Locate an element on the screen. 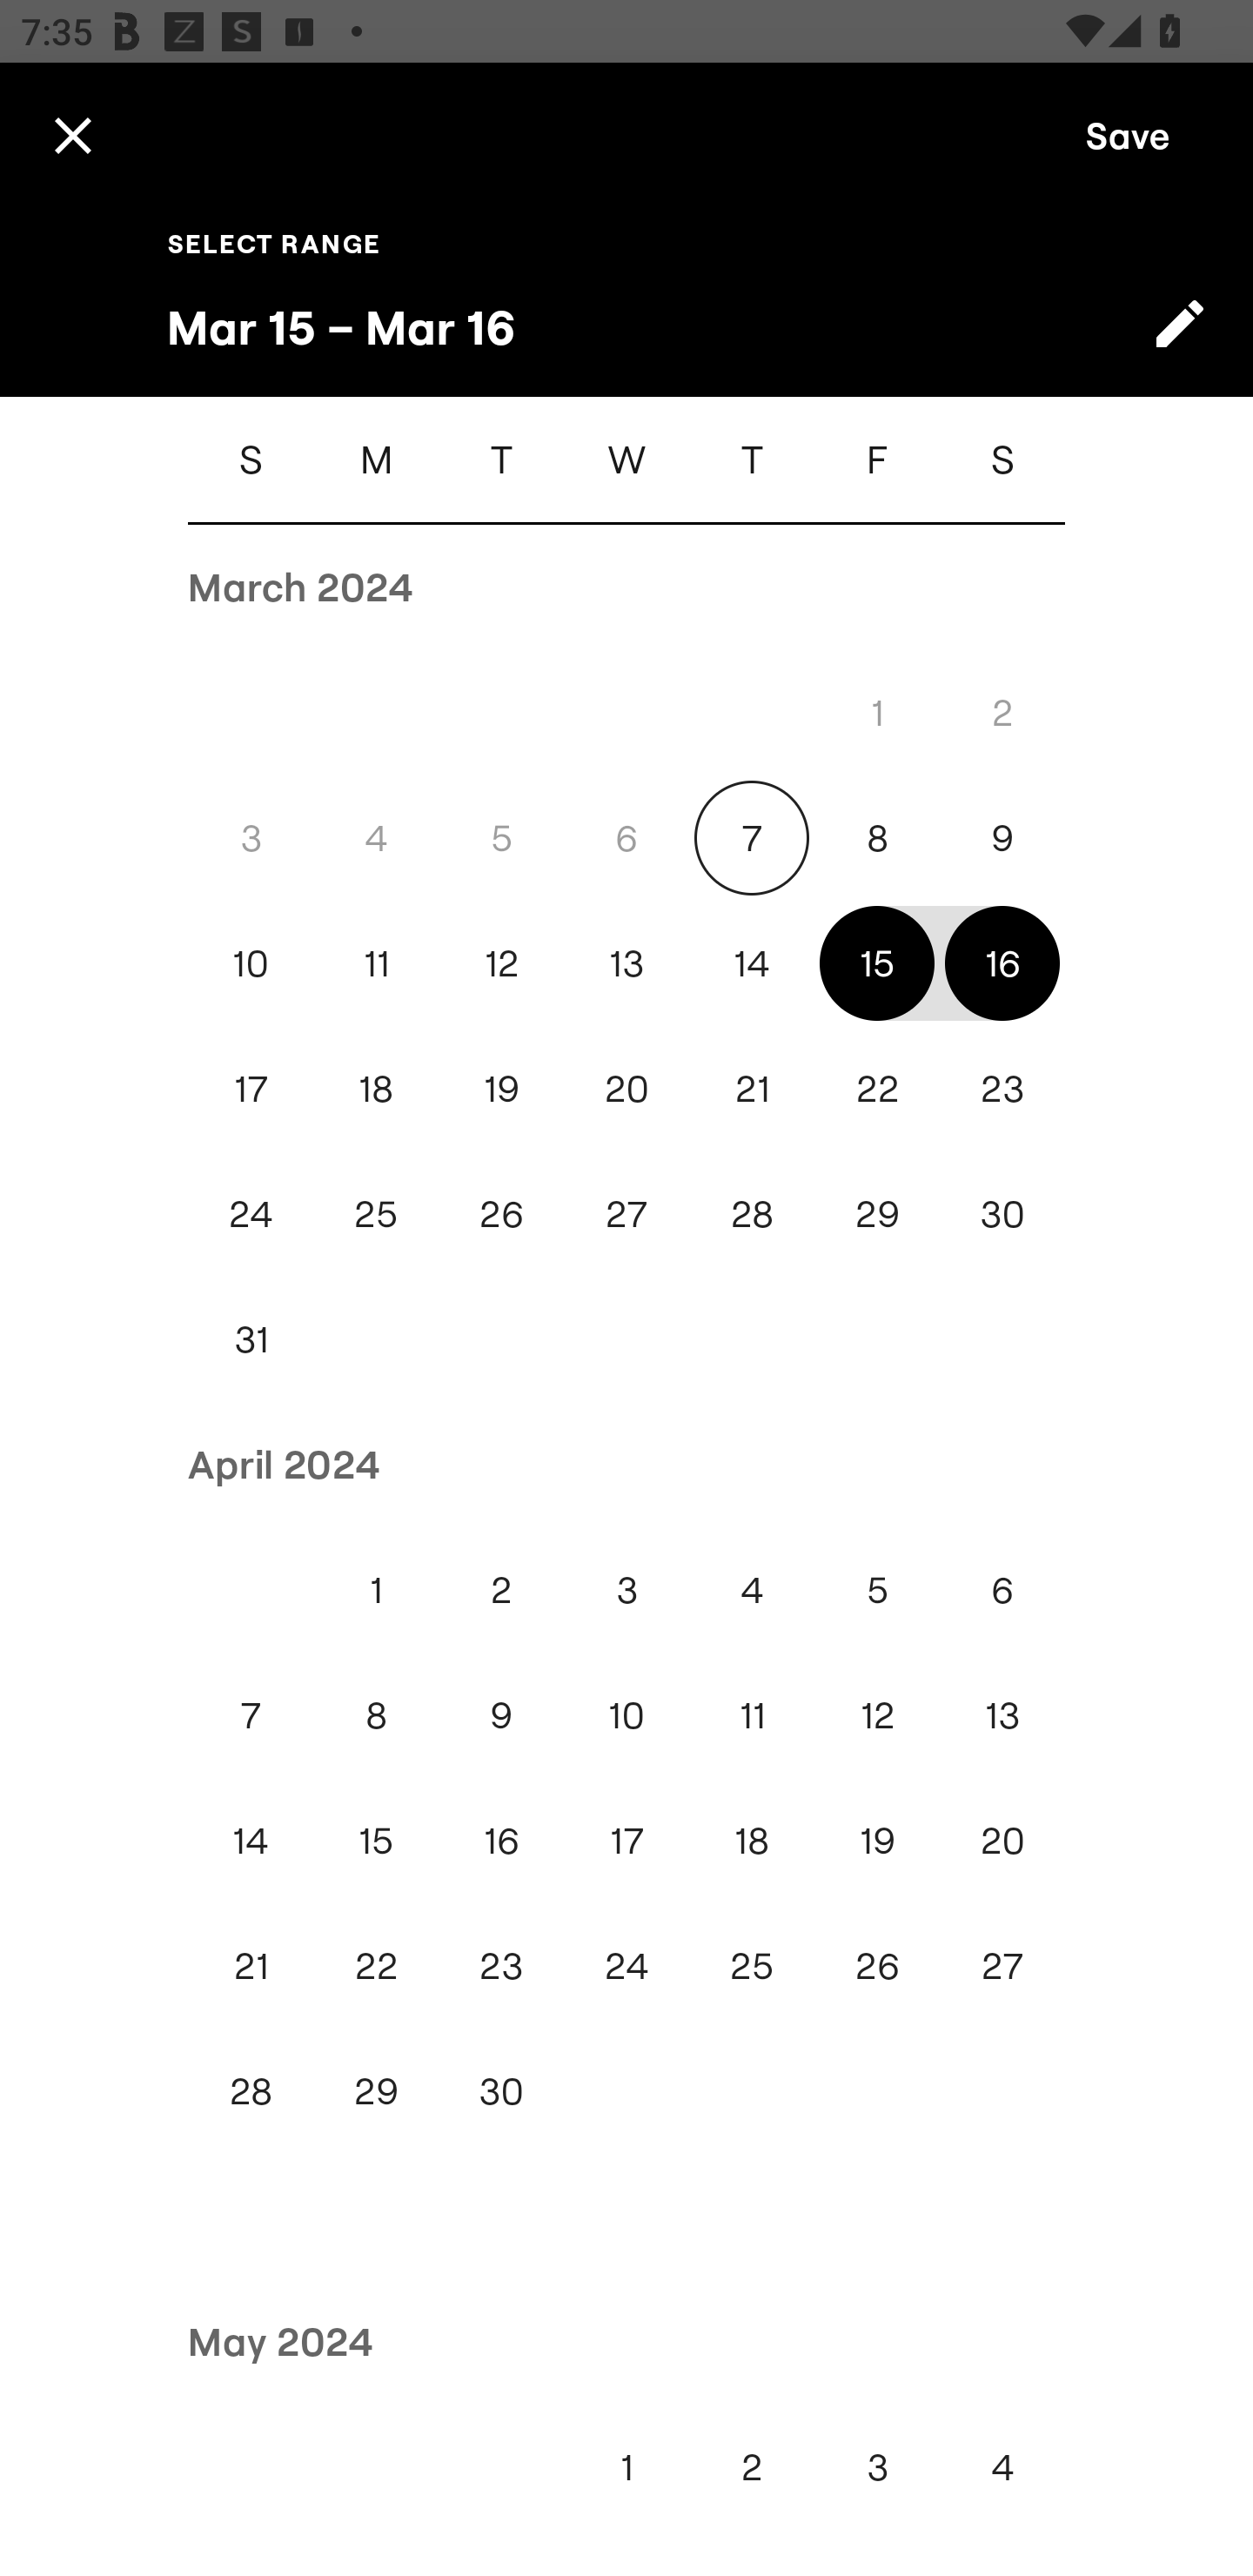 This screenshot has width=1253, height=2576. Cancel is located at coordinates (72, 134).